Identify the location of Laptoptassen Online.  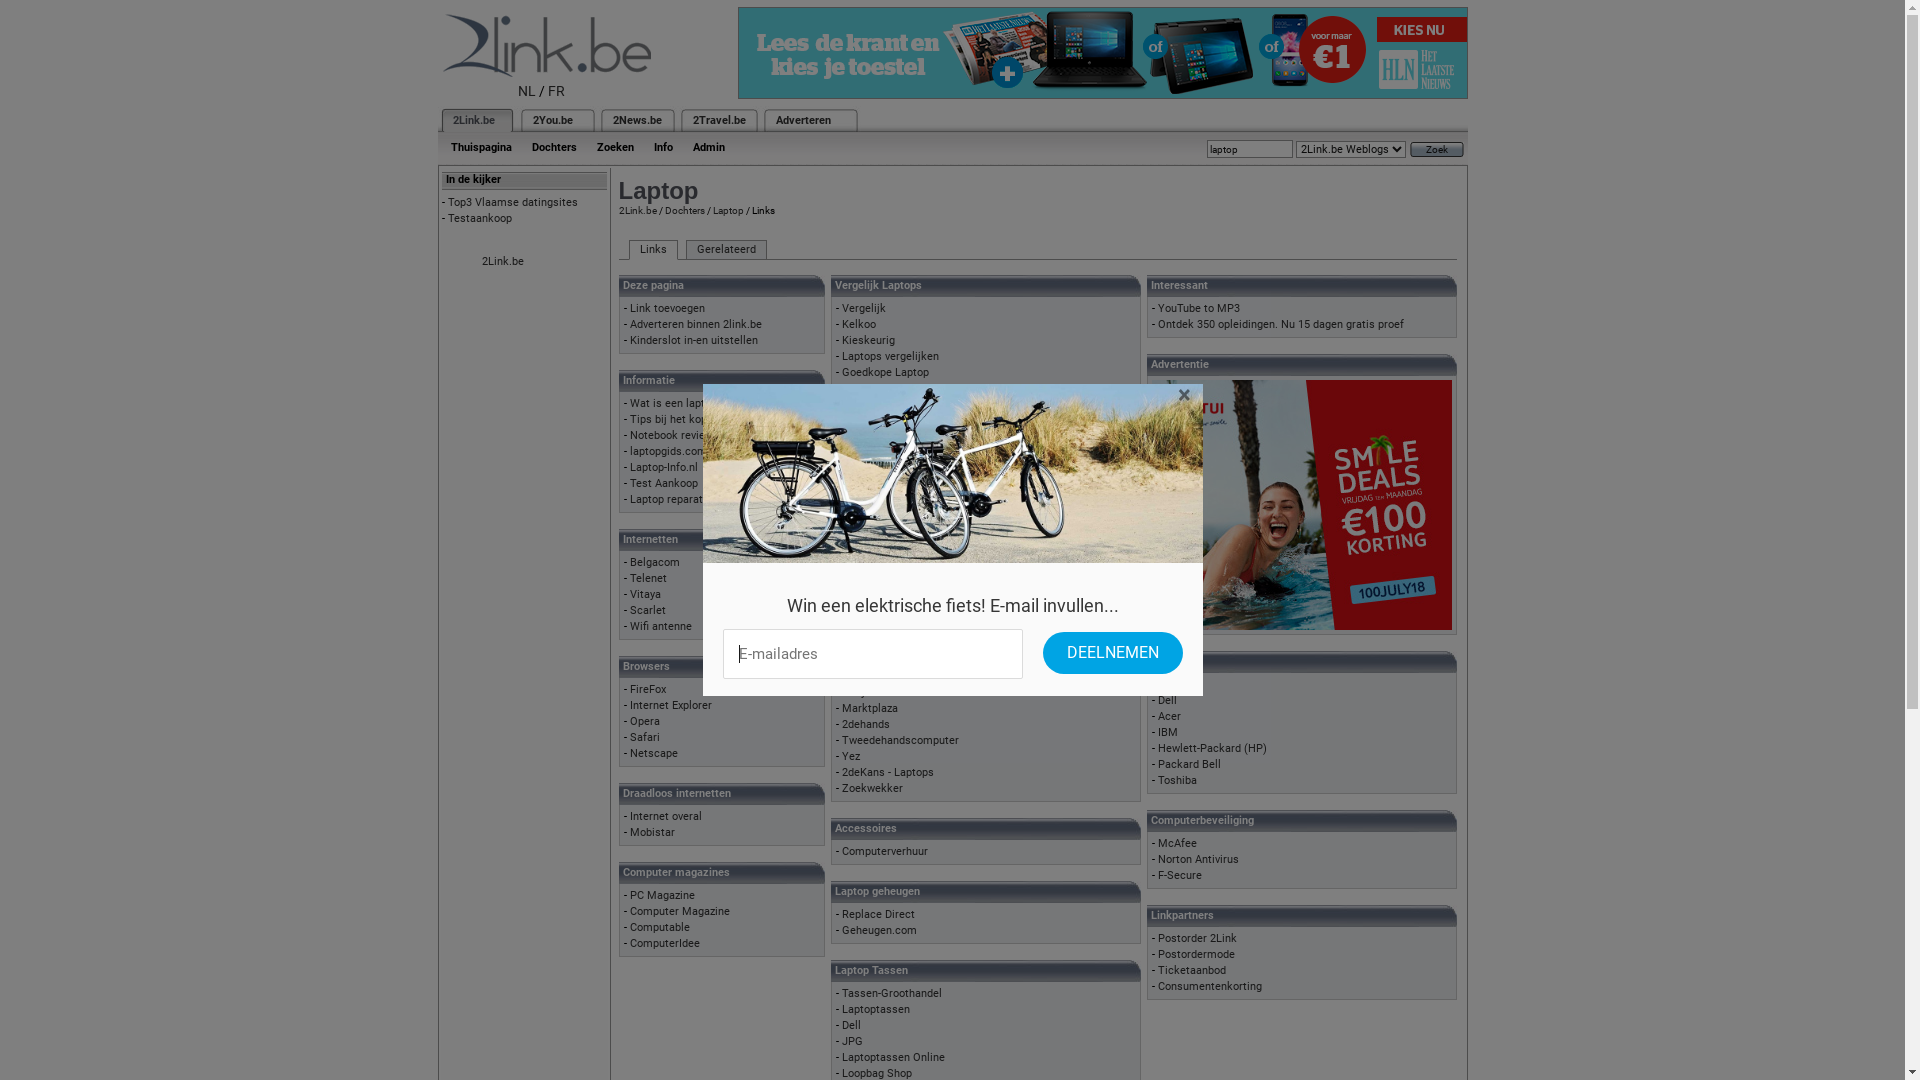
(894, 1058).